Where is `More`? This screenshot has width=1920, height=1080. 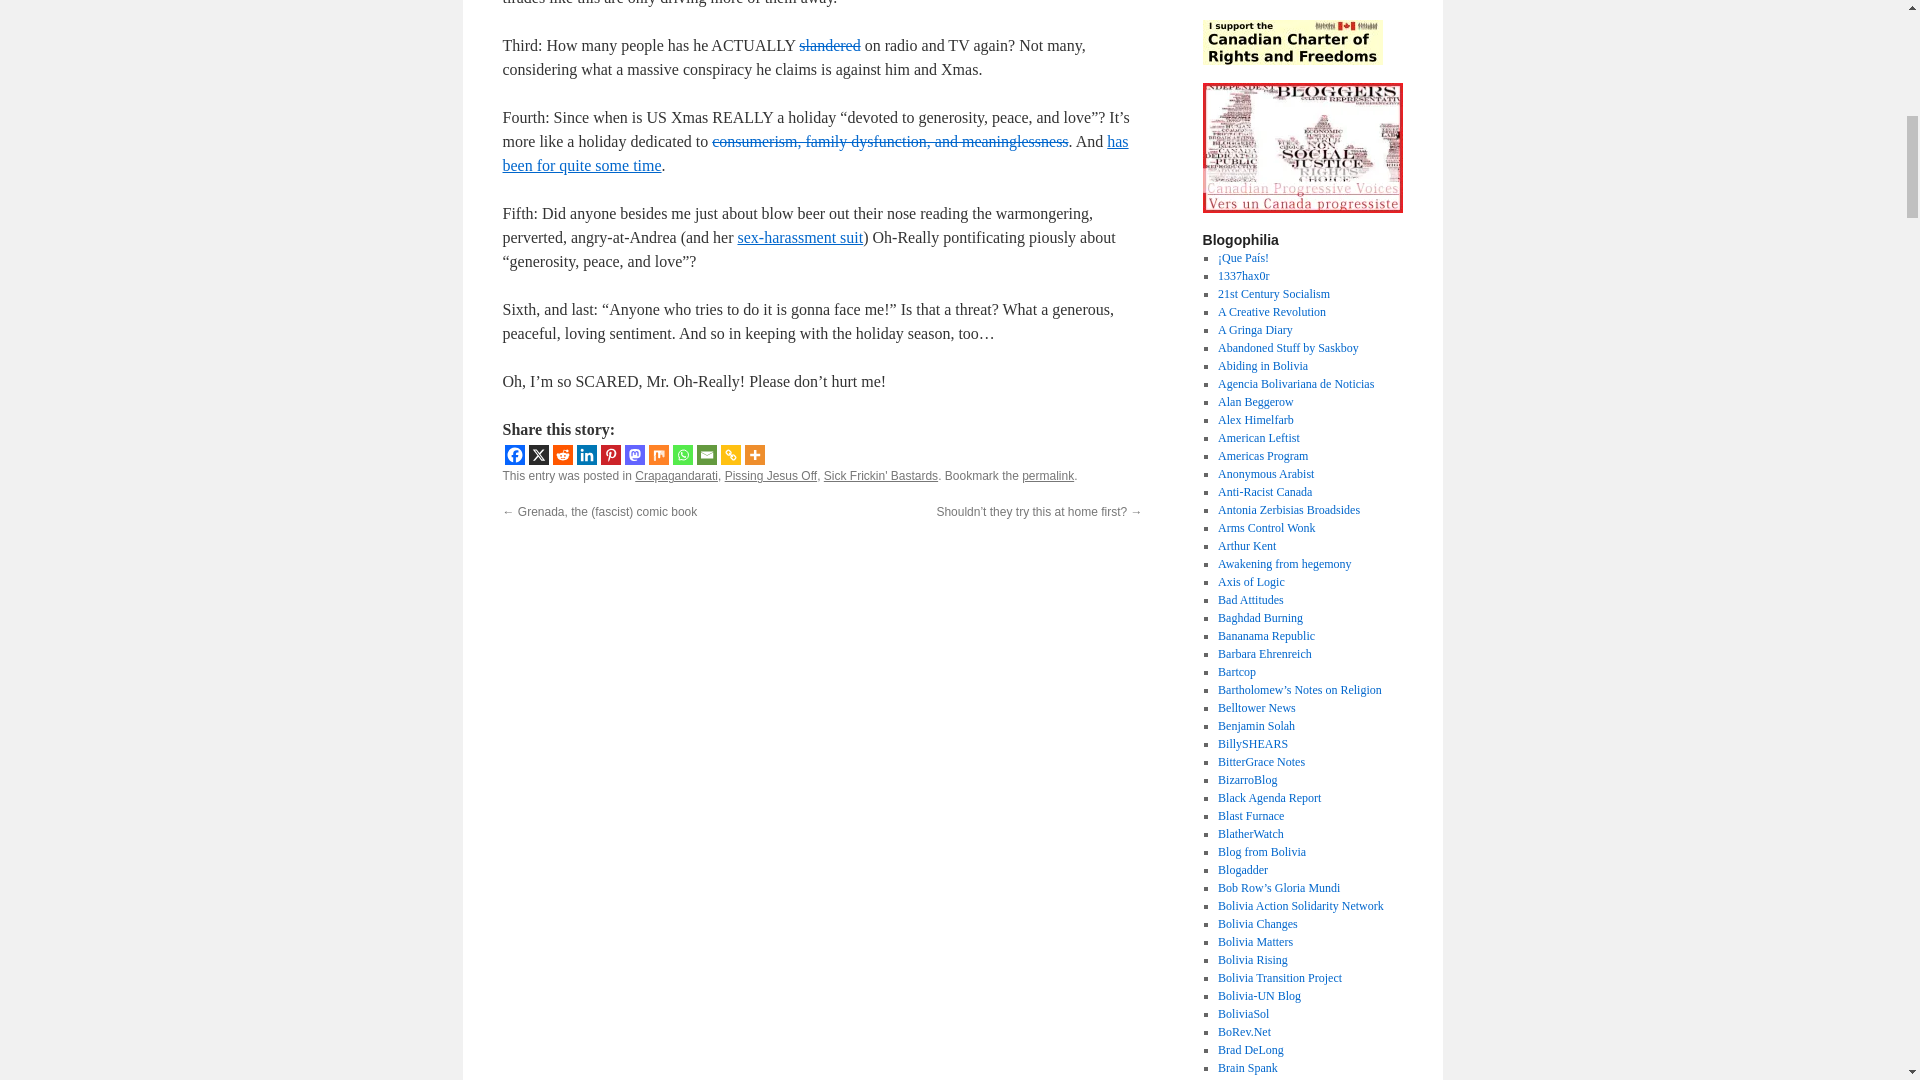 More is located at coordinates (754, 454).